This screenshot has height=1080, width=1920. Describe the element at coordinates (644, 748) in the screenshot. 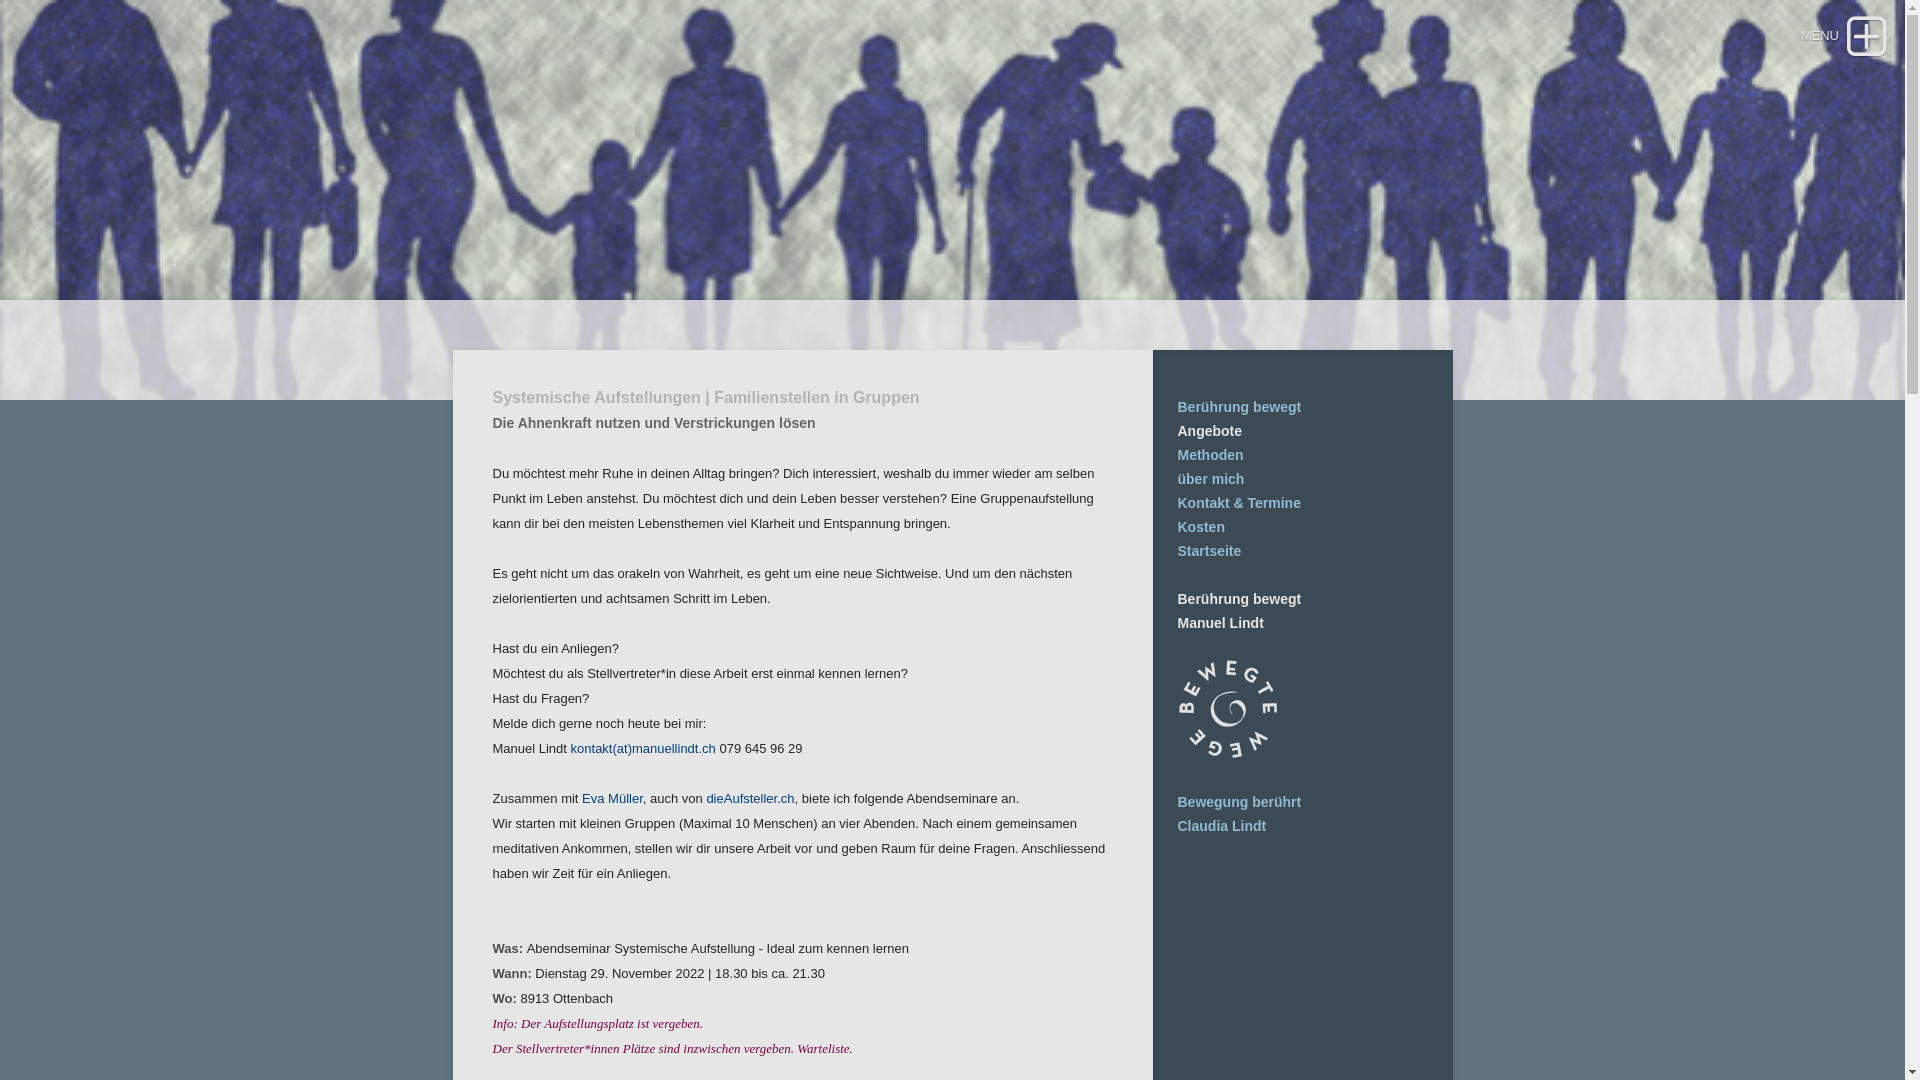

I see `kontakt(at)manuellindt.ch` at that location.